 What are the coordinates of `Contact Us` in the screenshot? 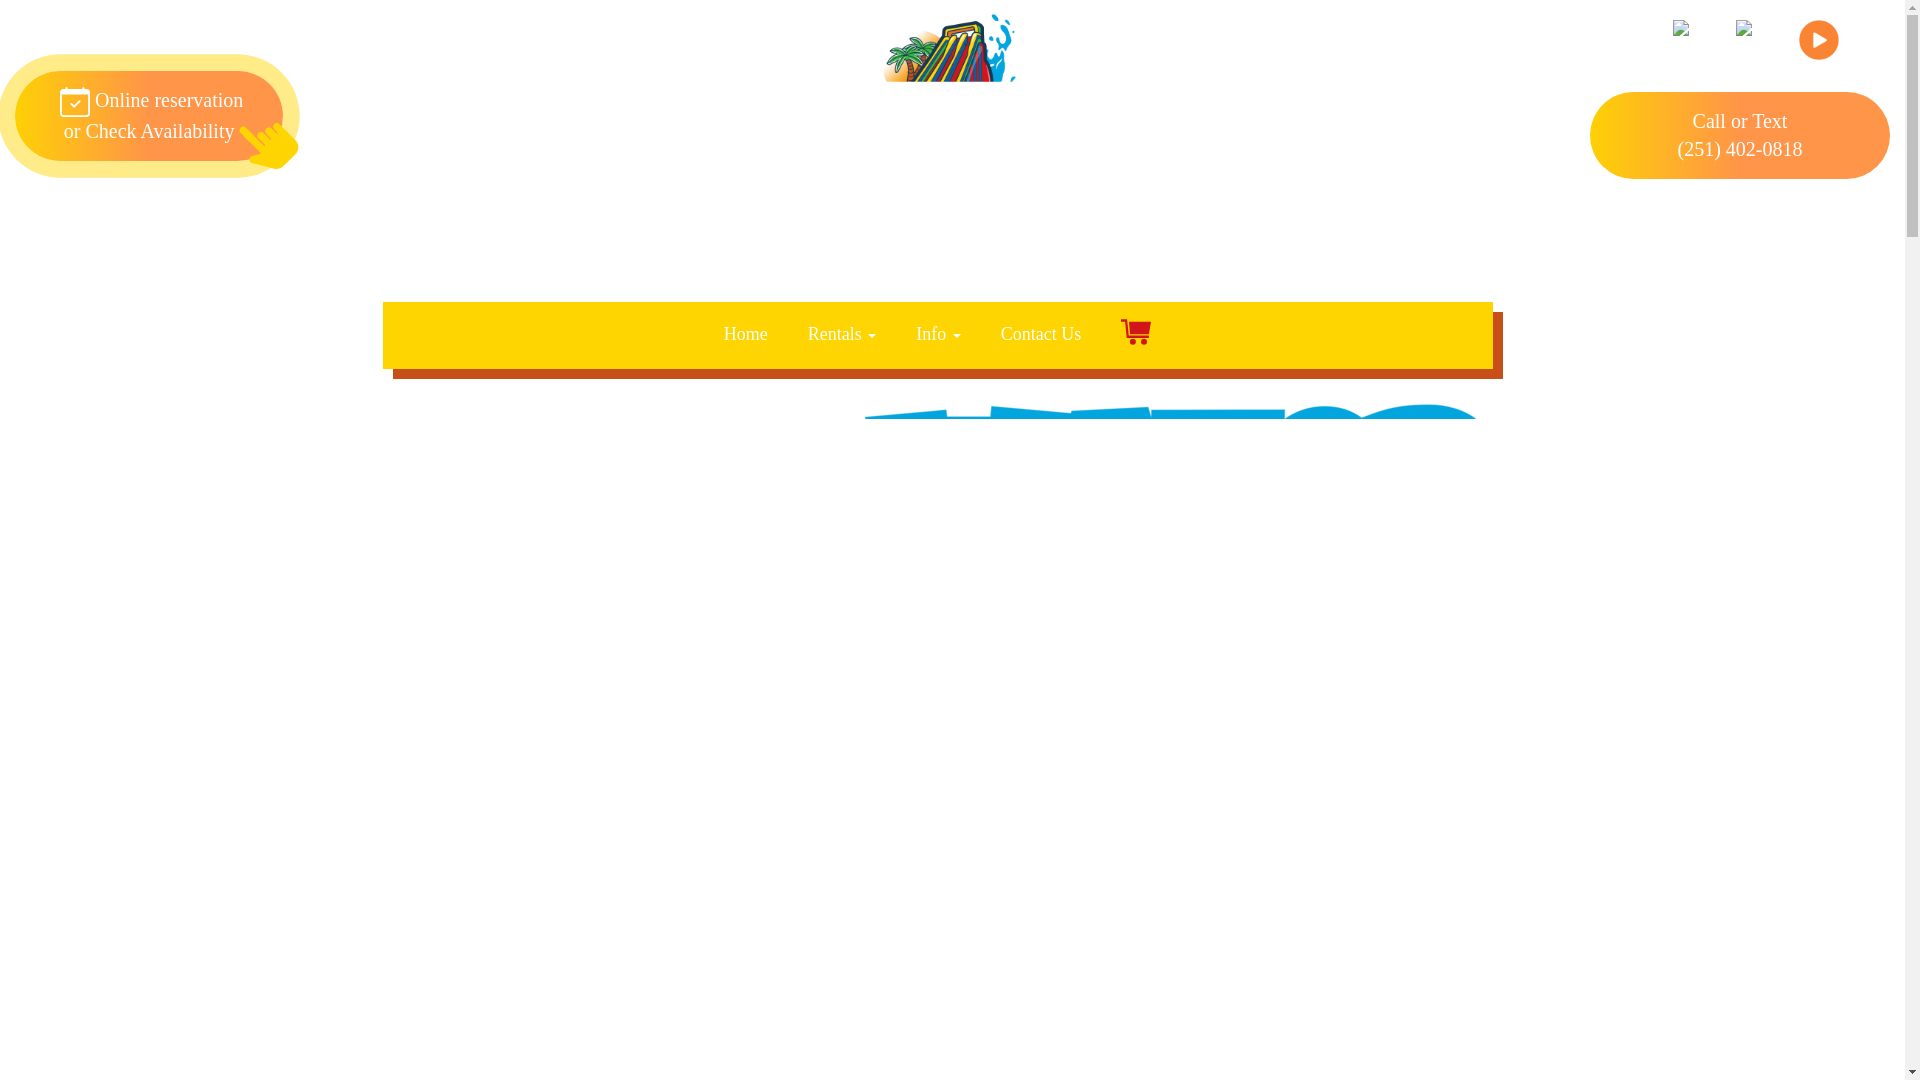 It's located at (1041, 334).